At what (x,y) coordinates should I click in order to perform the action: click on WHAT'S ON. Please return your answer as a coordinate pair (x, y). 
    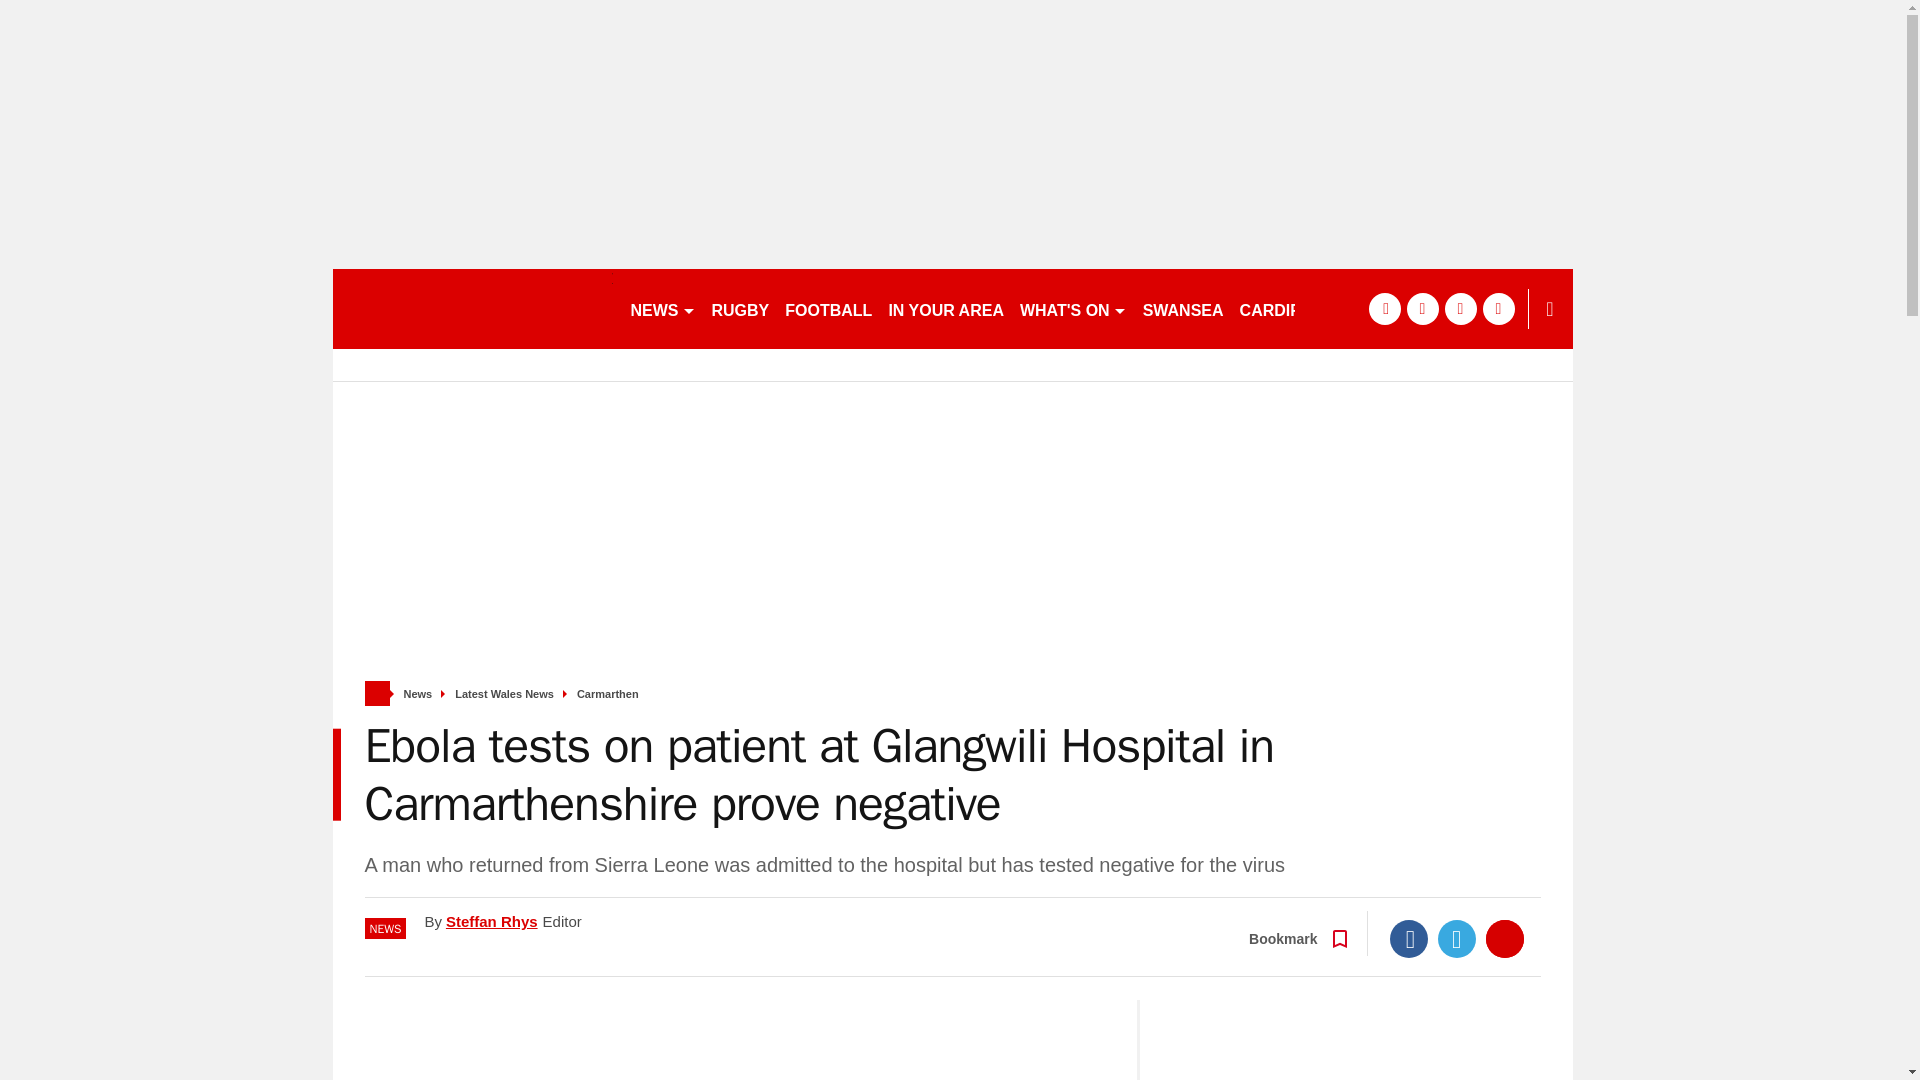
    Looking at the image, I should click on (1072, 308).